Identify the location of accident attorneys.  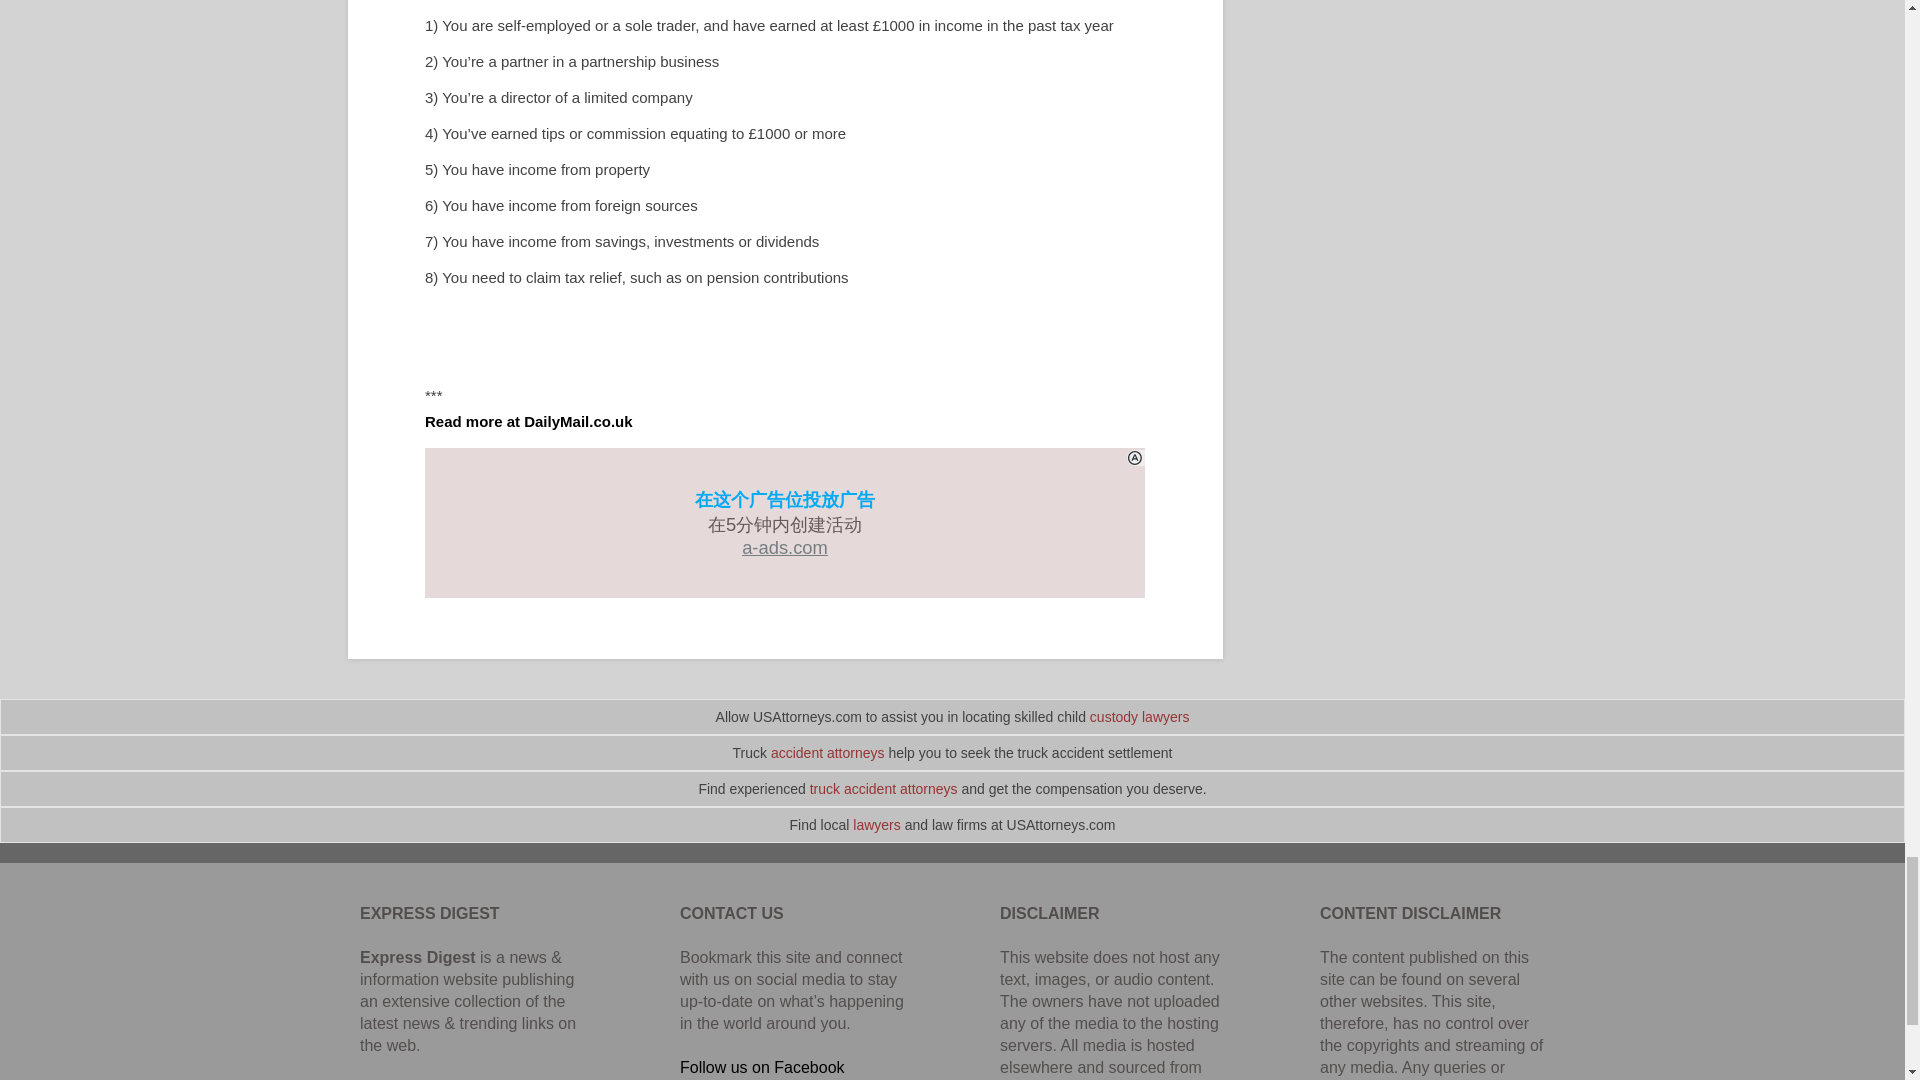
(828, 753).